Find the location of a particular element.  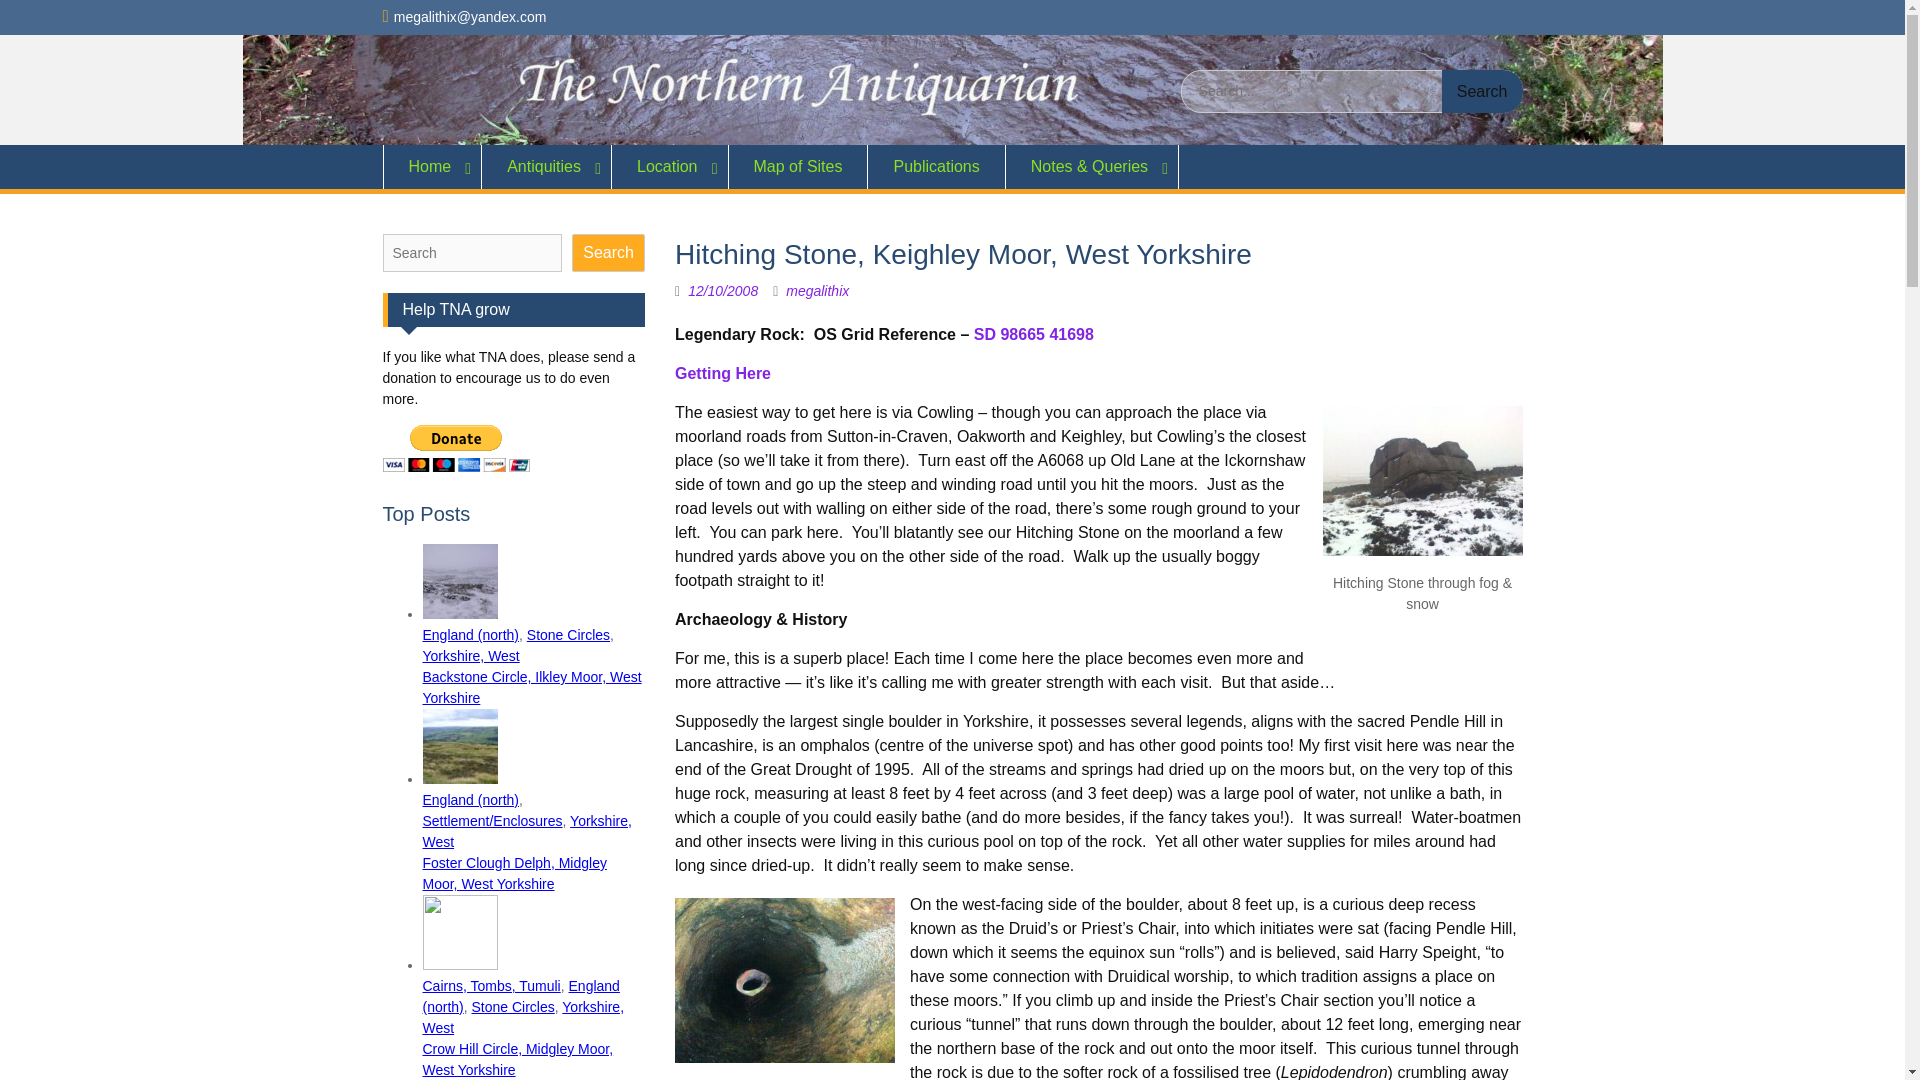

Search for: is located at coordinates (1351, 92).